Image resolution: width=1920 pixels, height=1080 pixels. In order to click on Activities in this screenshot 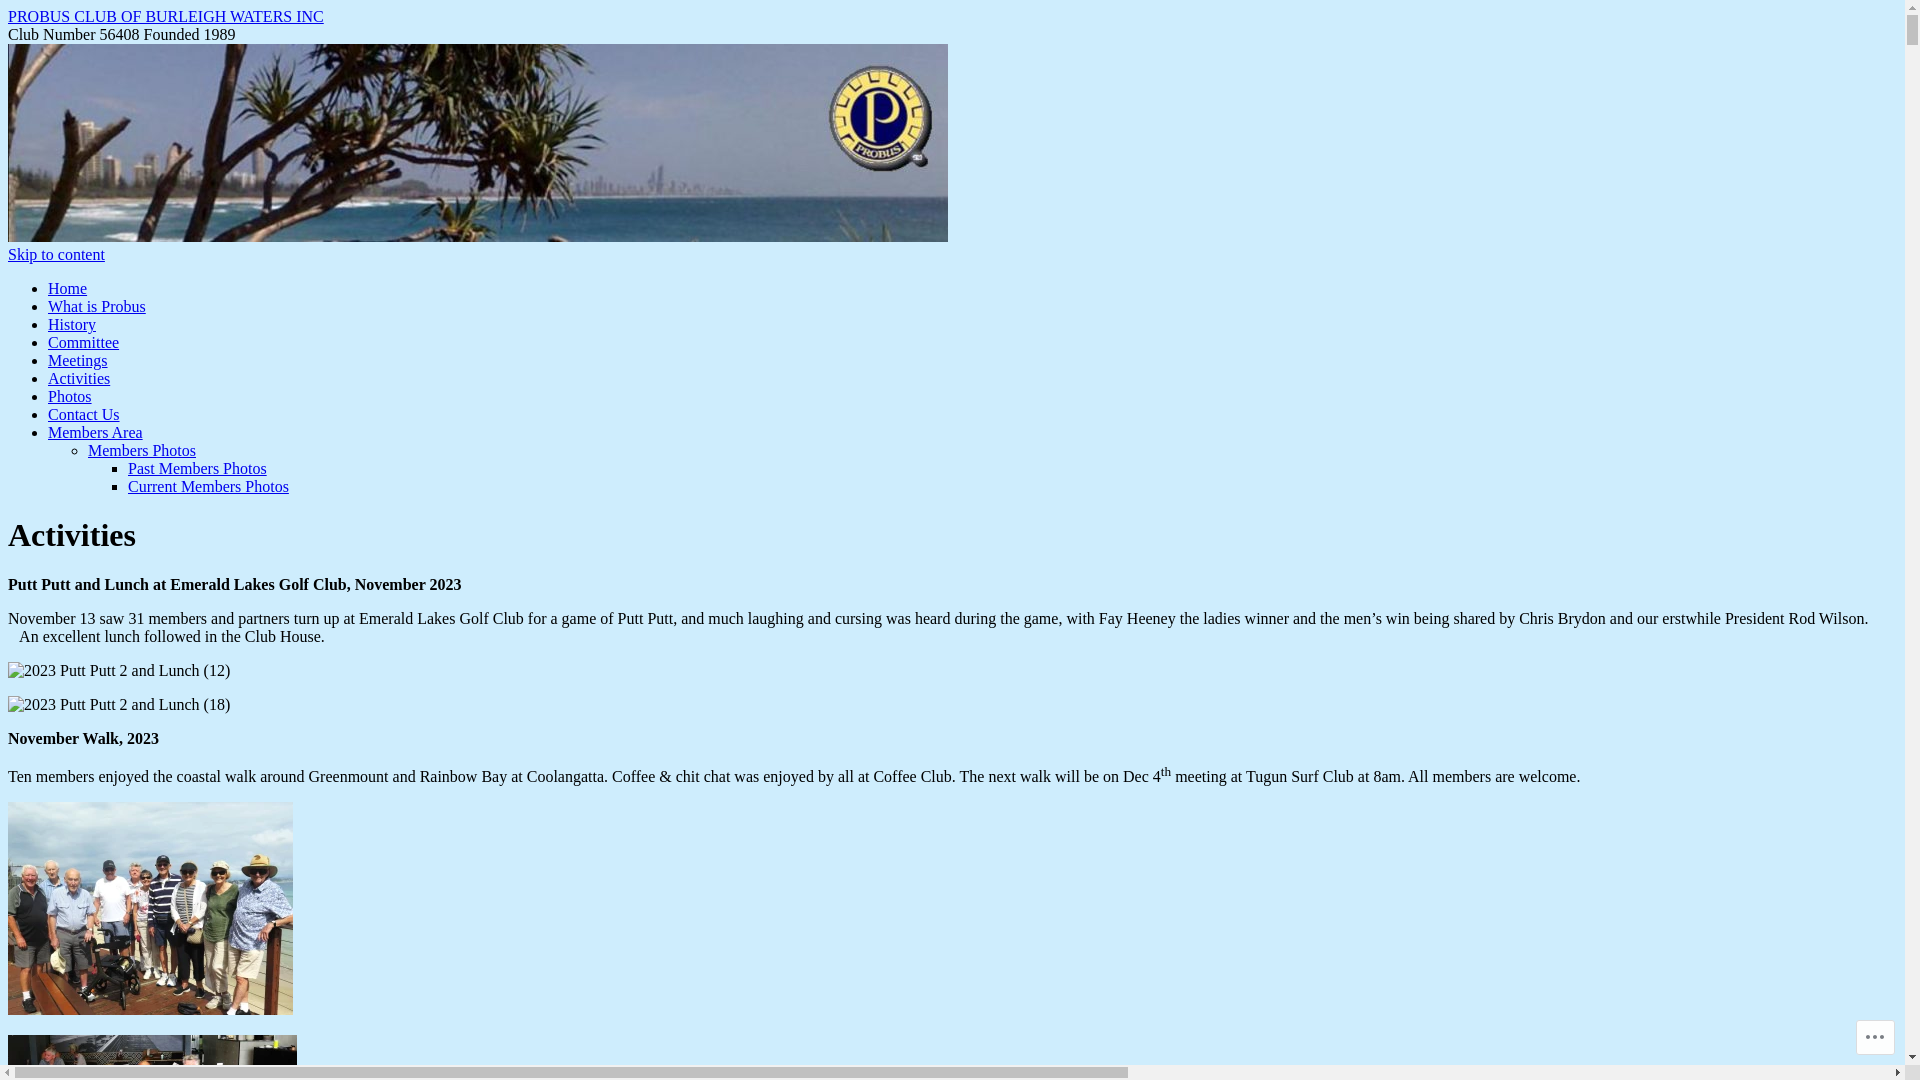, I will do `click(79, 378)`.